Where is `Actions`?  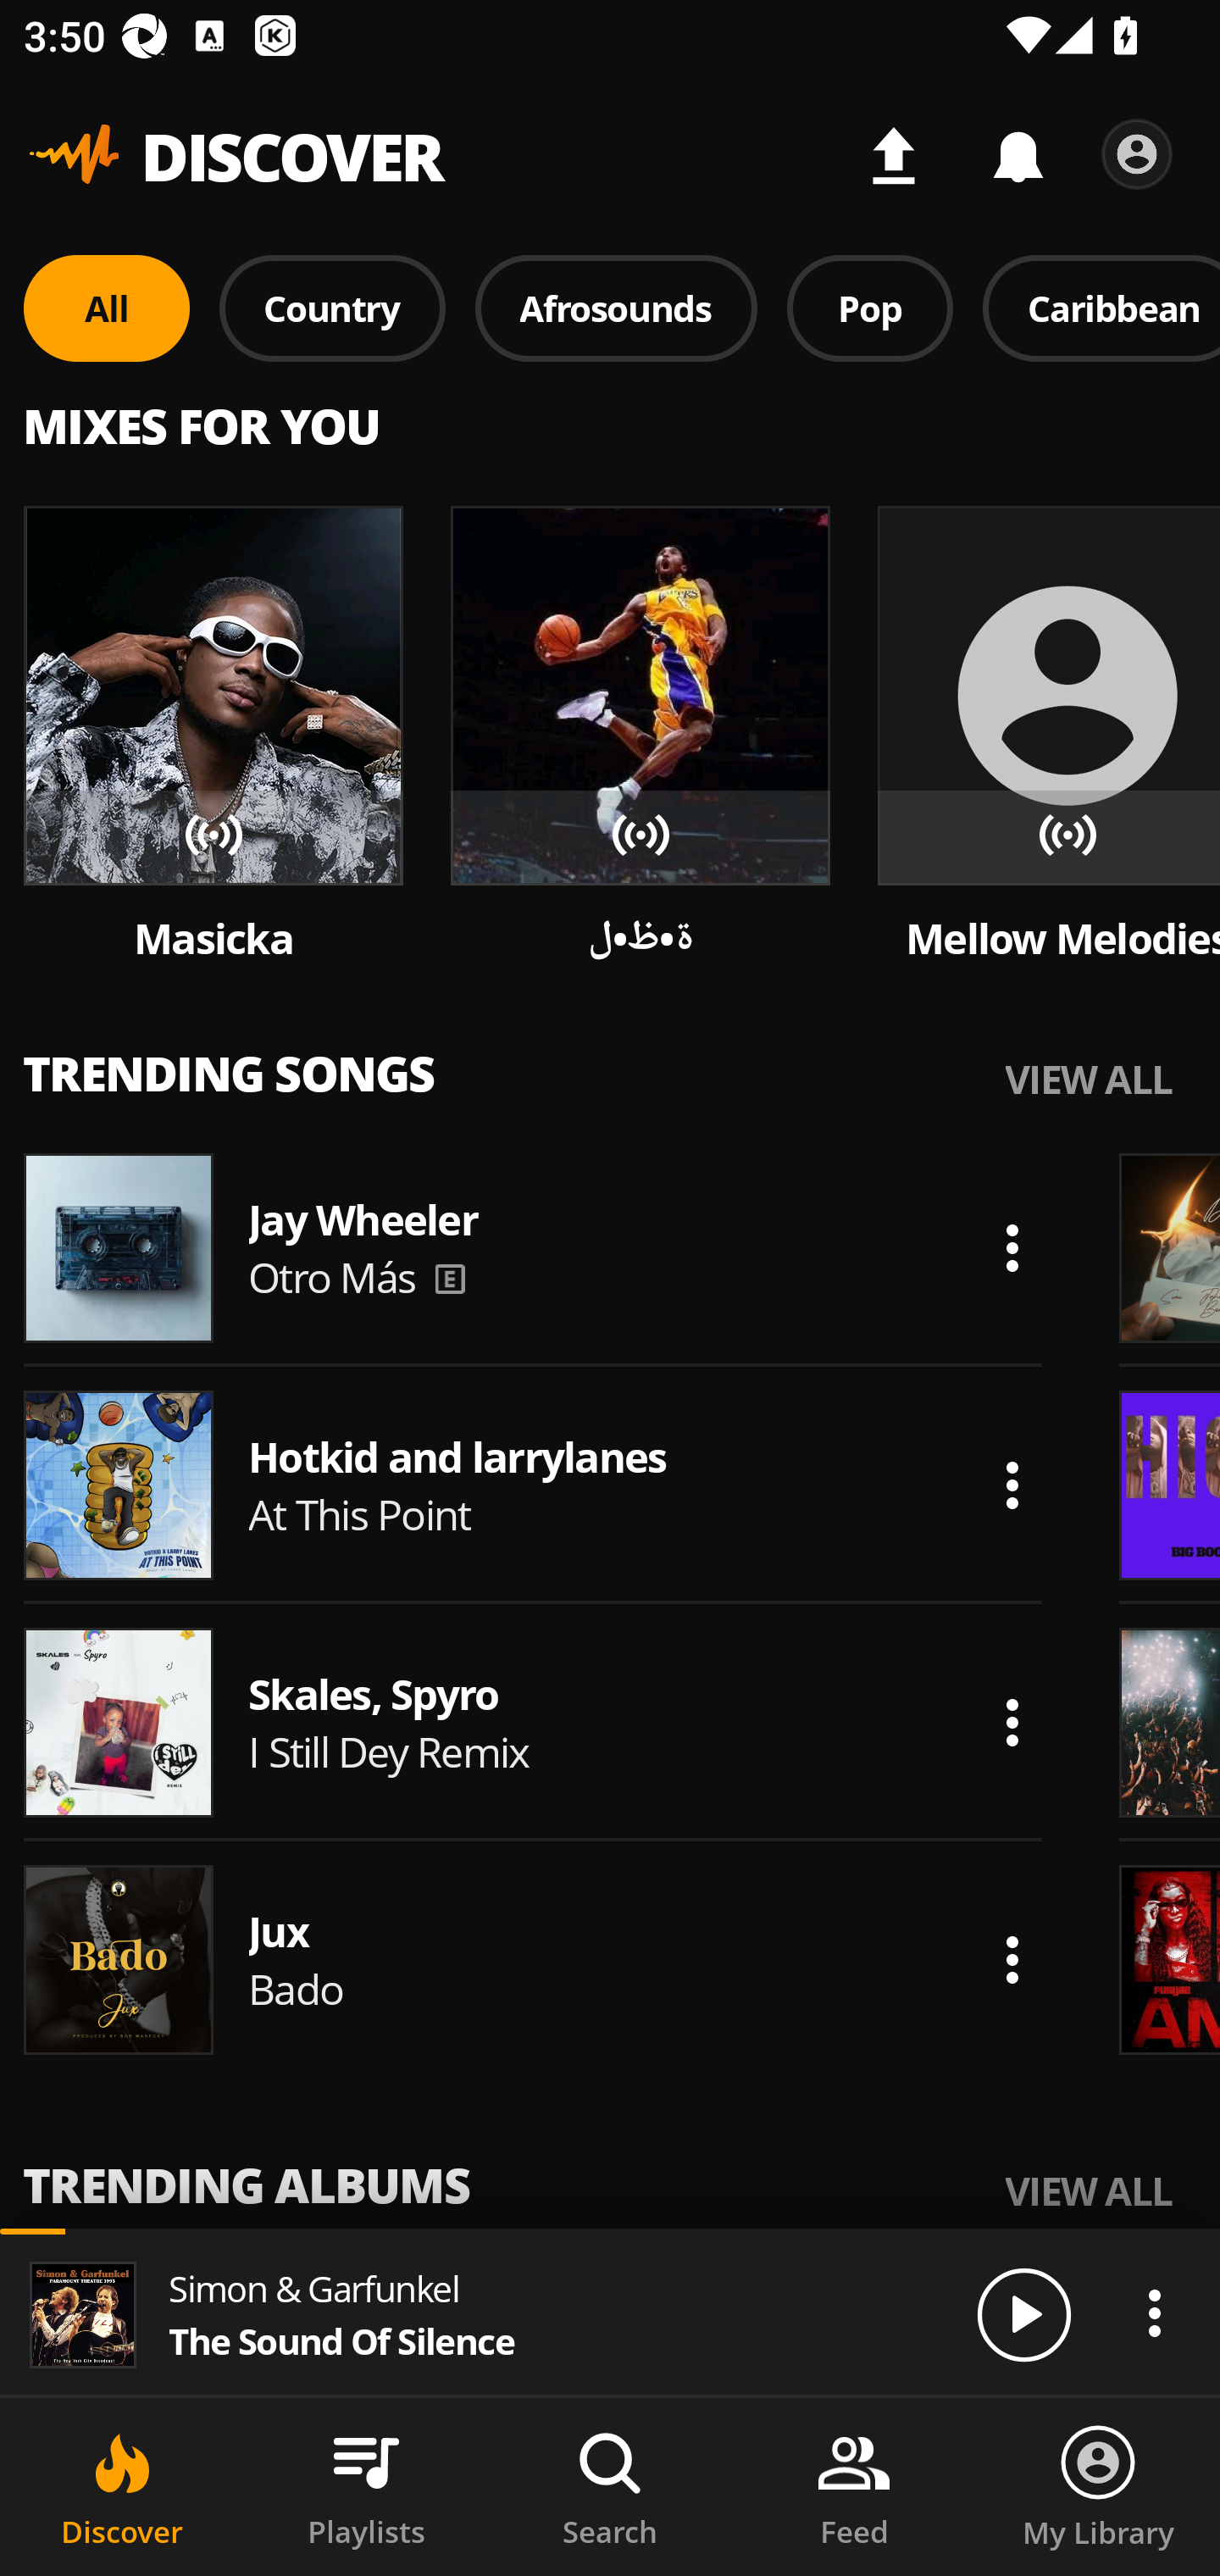 Actions is located at coordinates (1154, 2312).